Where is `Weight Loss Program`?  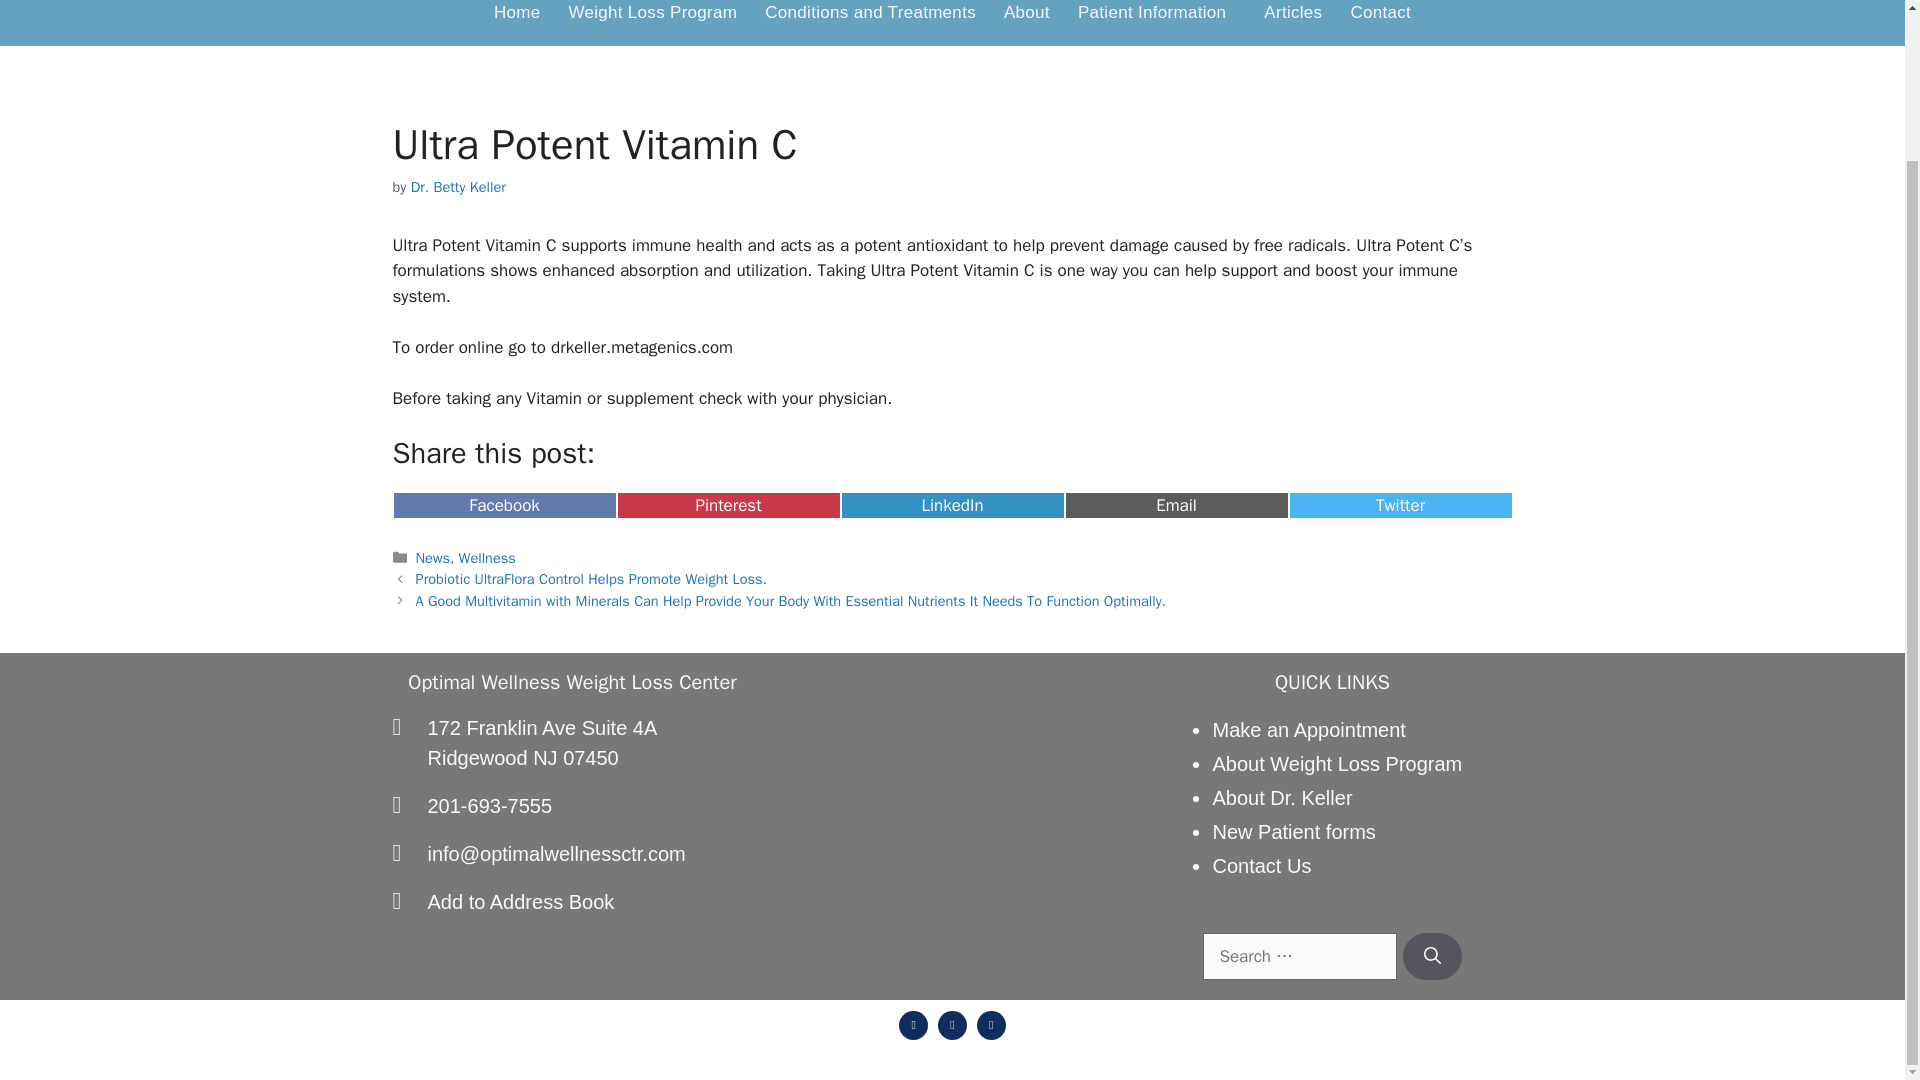
Weight Loss Program is located at coordinates (652, 18).